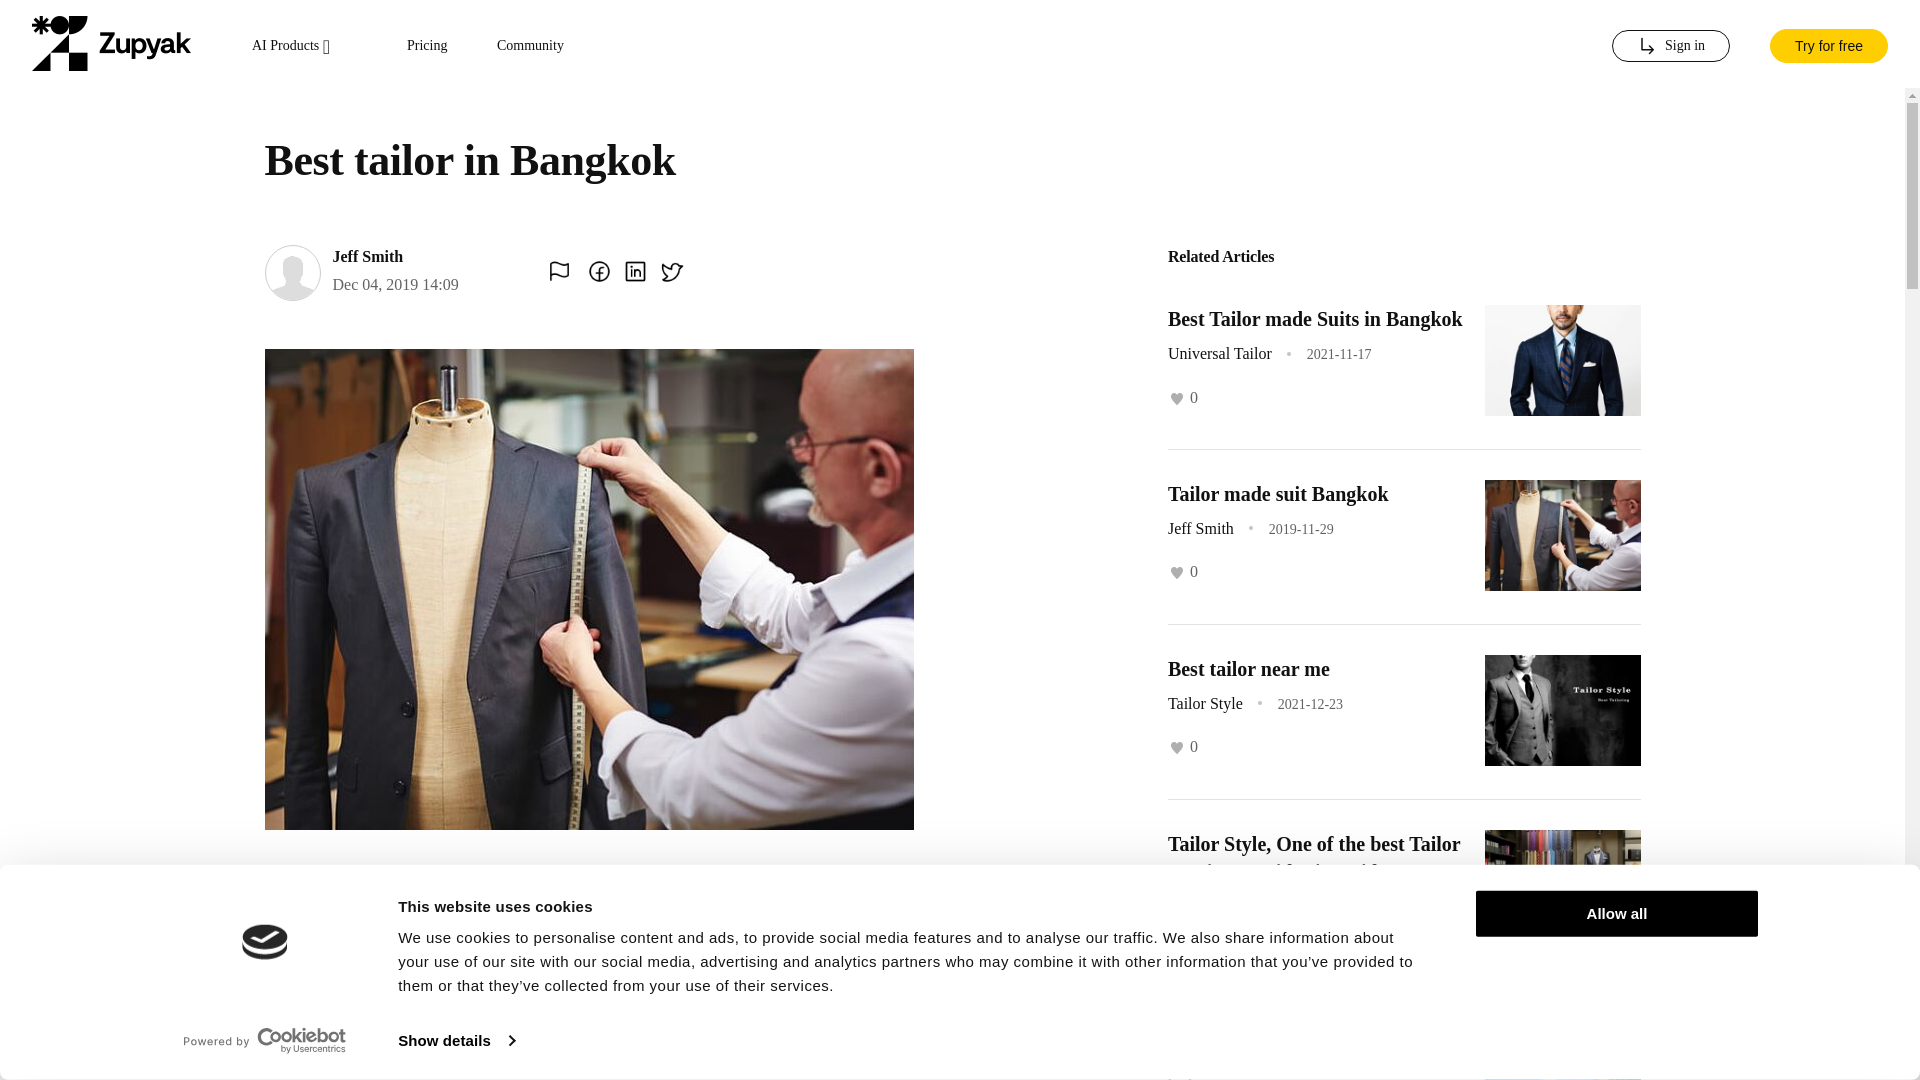 This screenshot has height=1080, width=1920. What do you see at coordinates (456, 1041) in the screenshot?
I see `Show details` at bounding box center [456, 1041].